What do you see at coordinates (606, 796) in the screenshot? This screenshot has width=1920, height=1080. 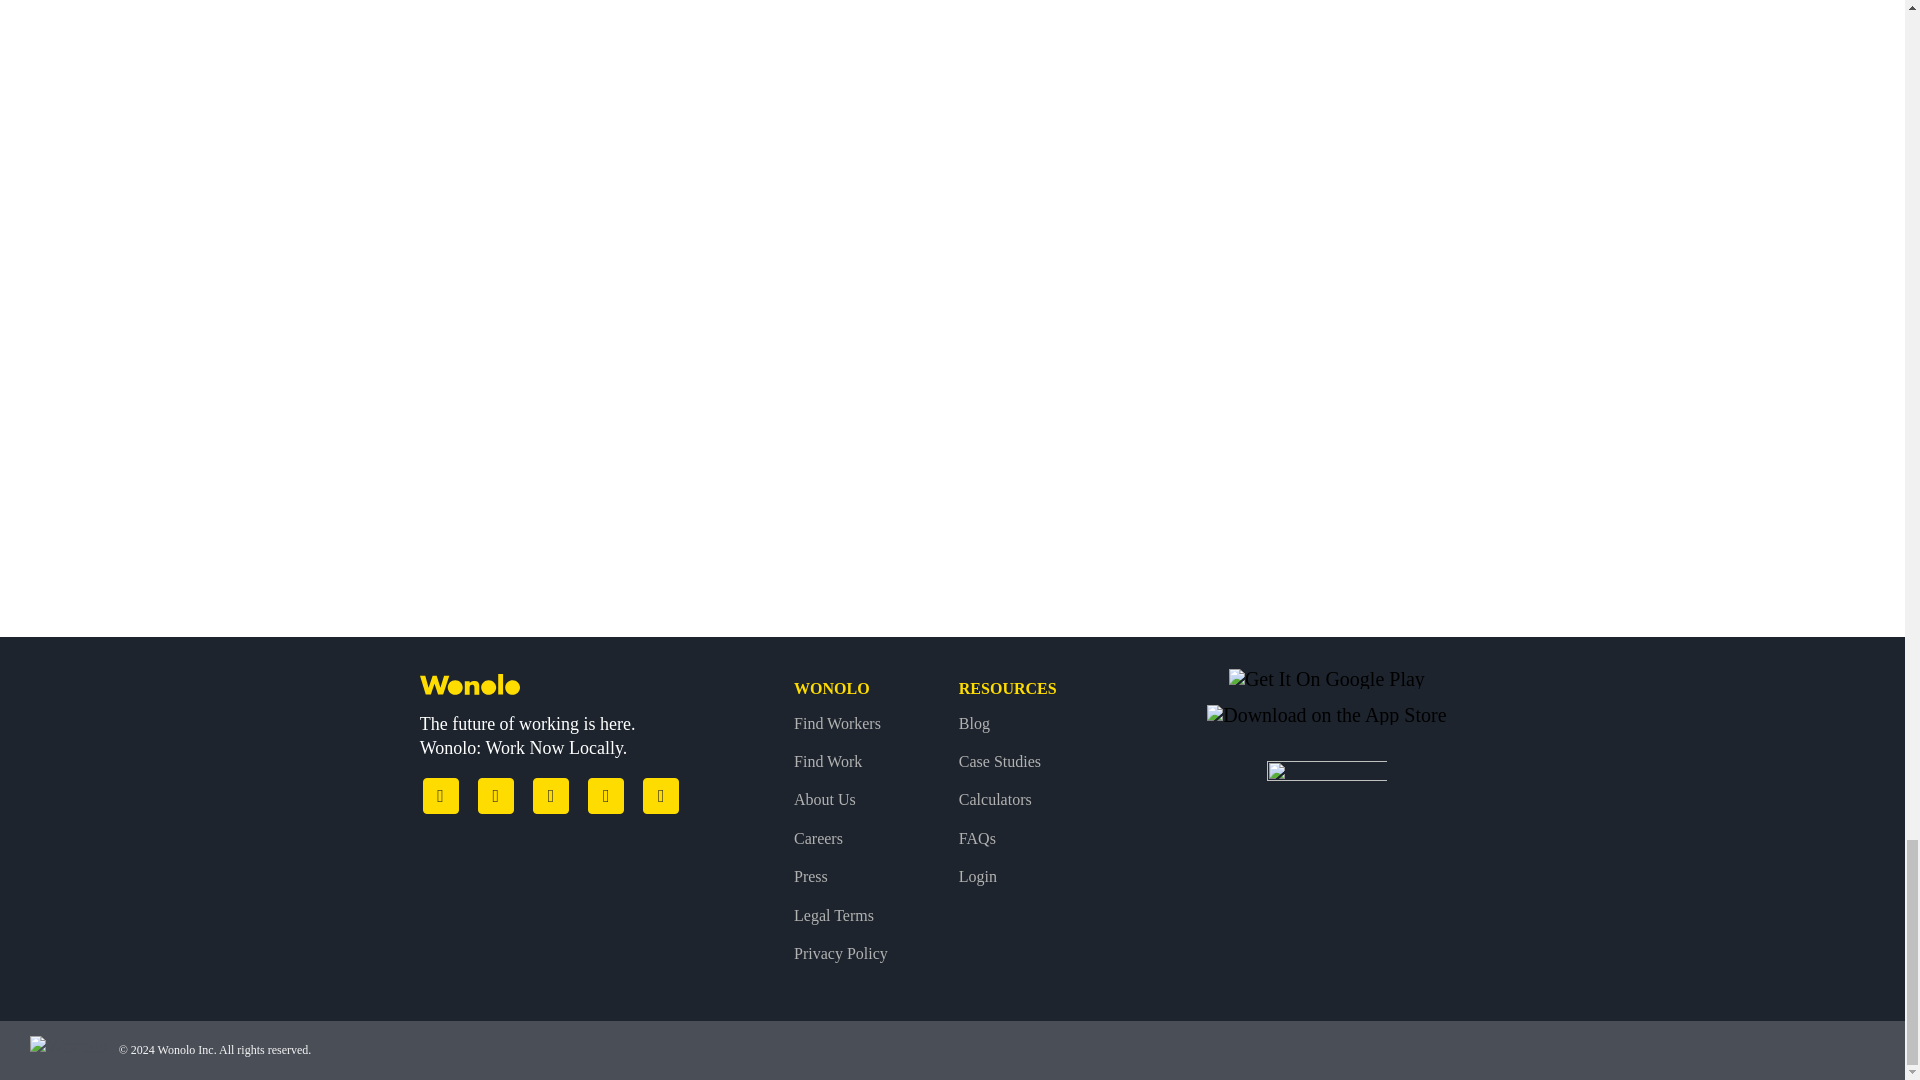 I see `LinkedIn` at bounding box center [606, 796].